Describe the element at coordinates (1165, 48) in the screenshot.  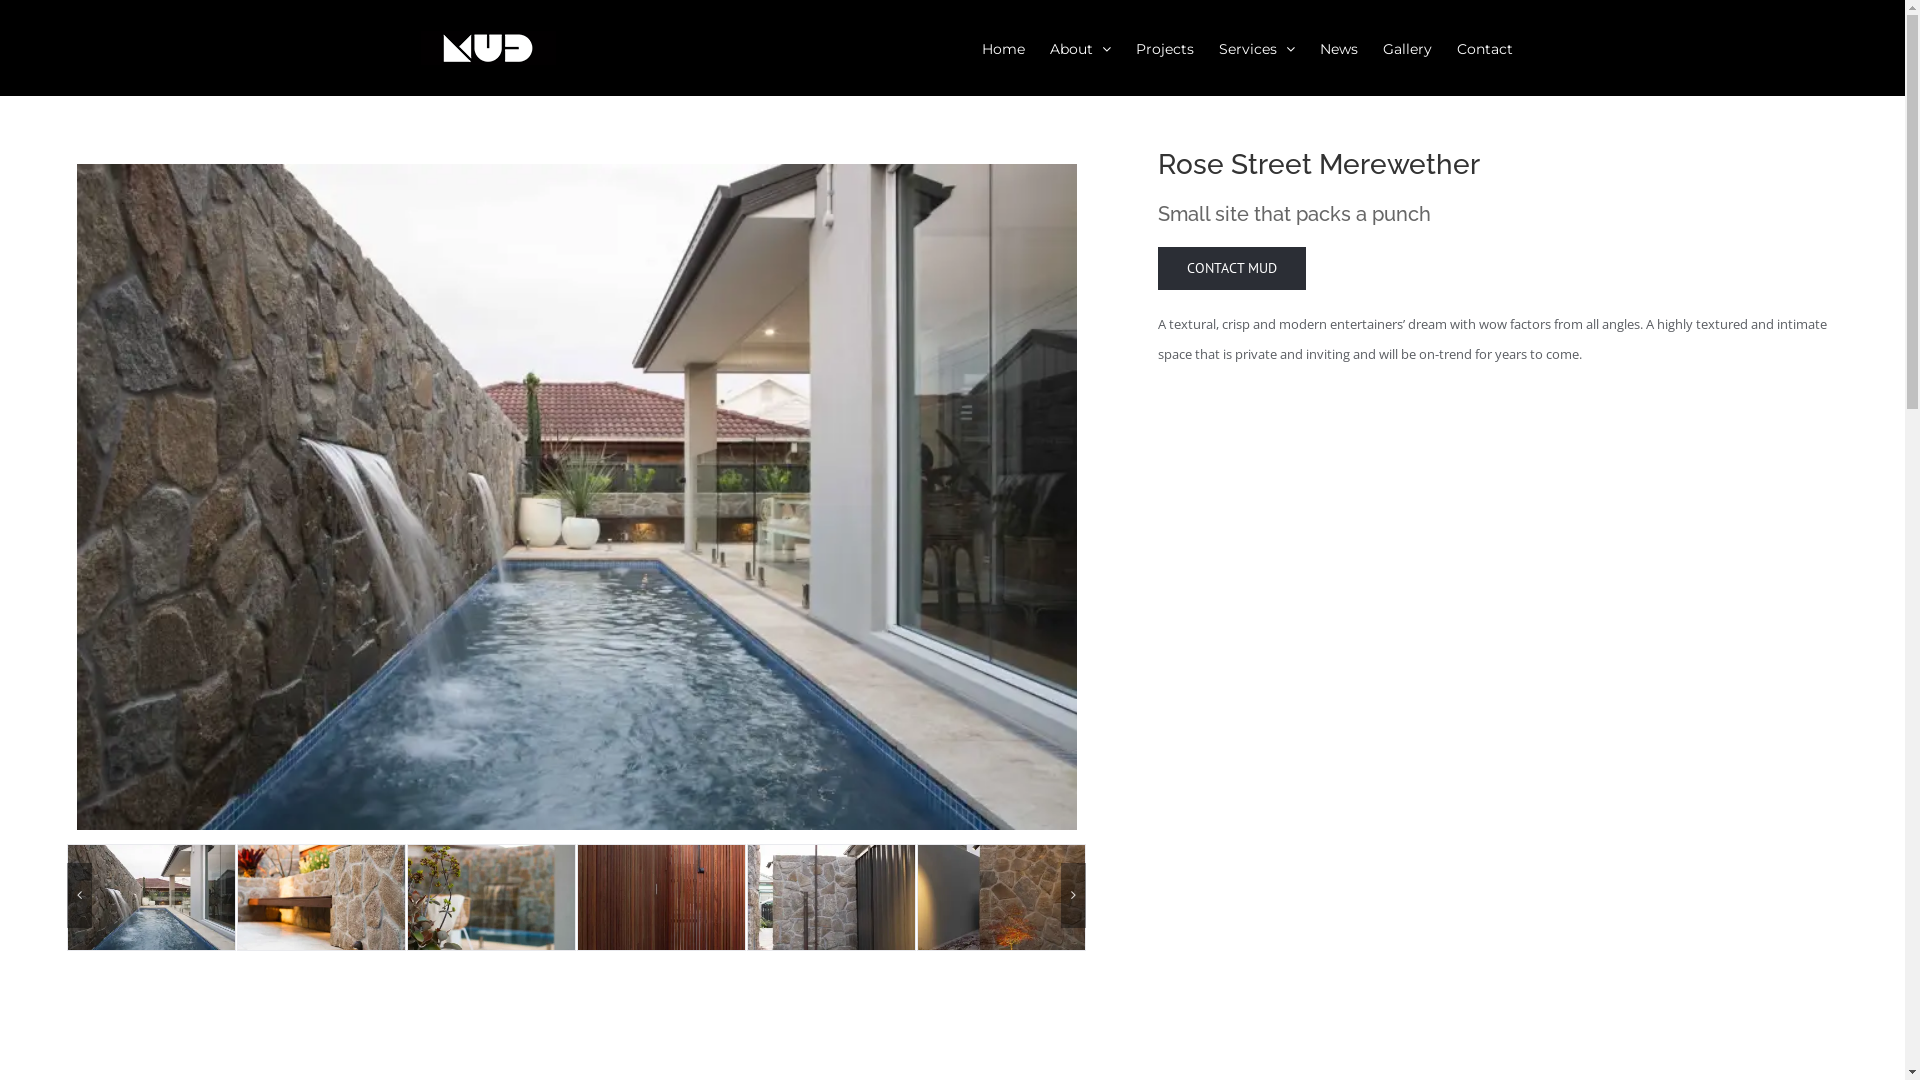
I see `Projects` at that location.